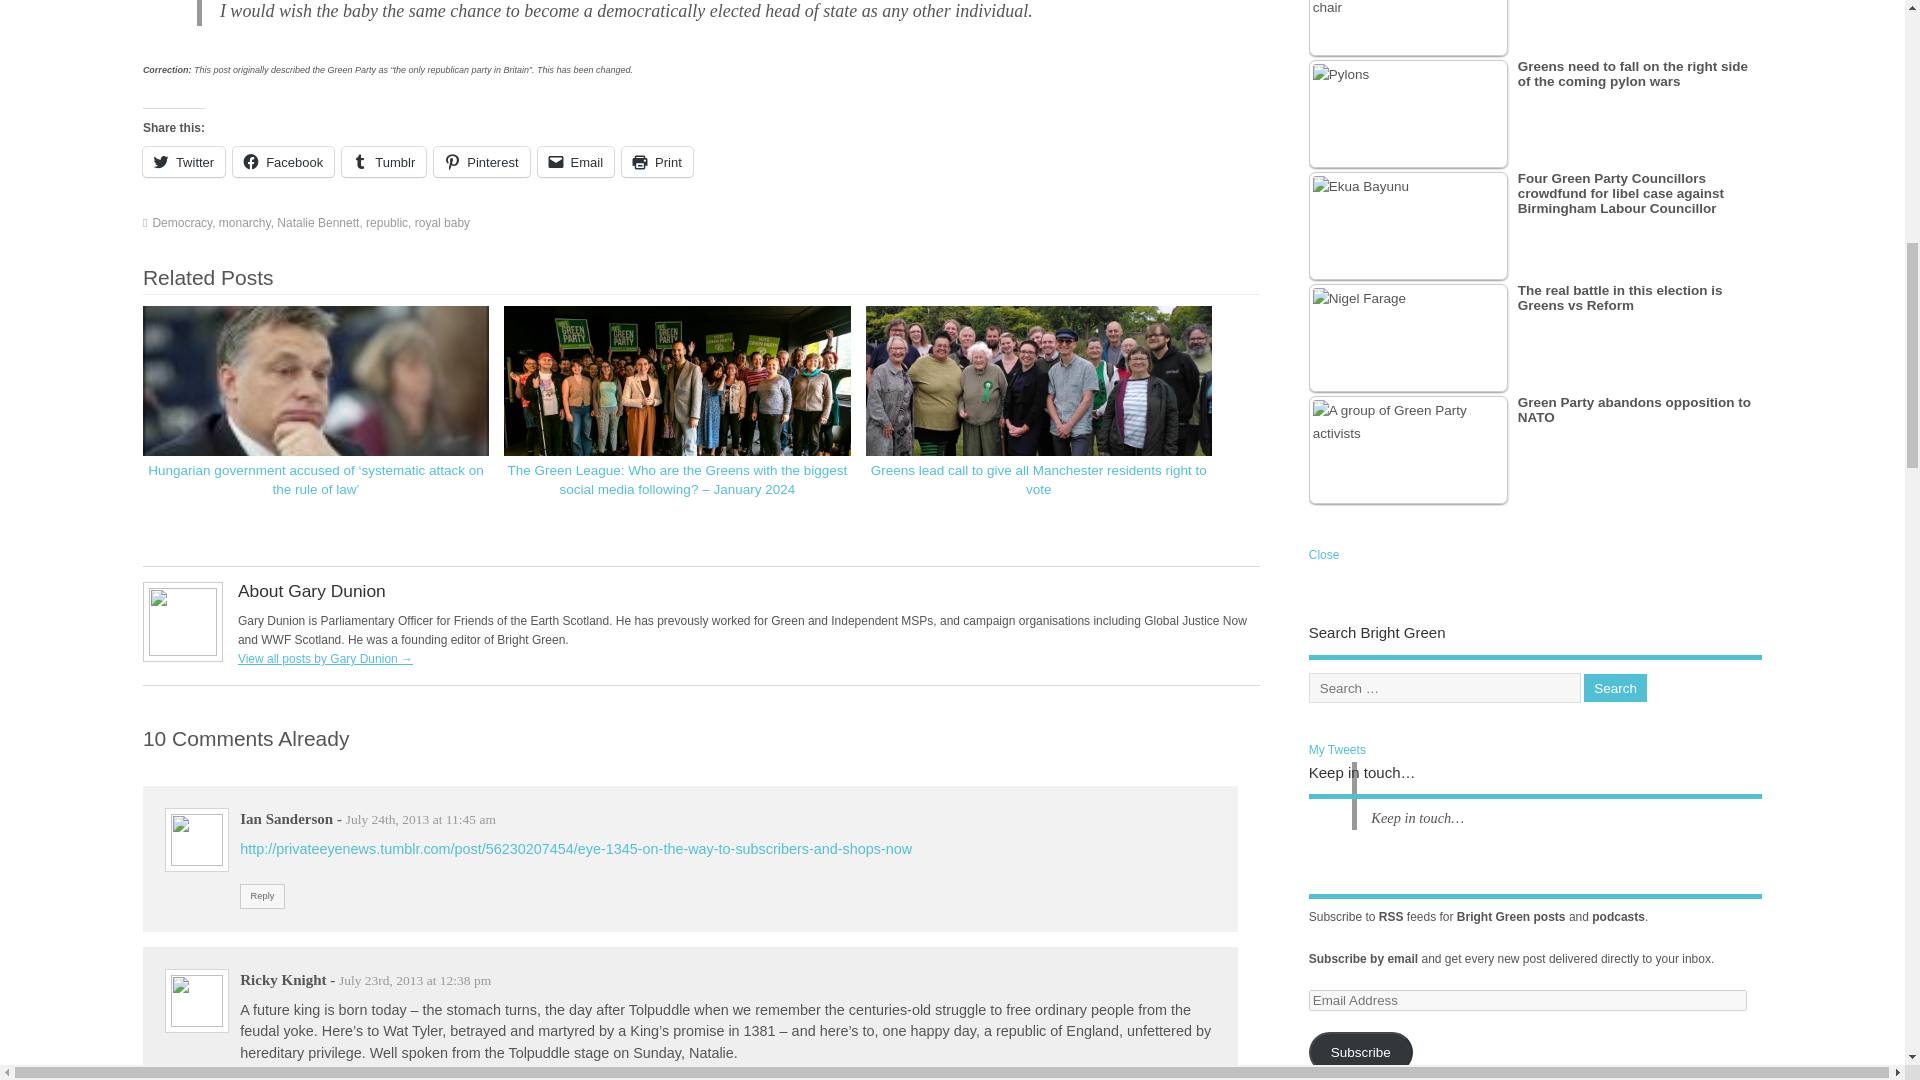 Image resolution: width=1920 pixels, height=1080 pixels. What do you see at coordinates (283, 162) in the screenshot?
I see `Facebook` at bounding box center [283, 162].